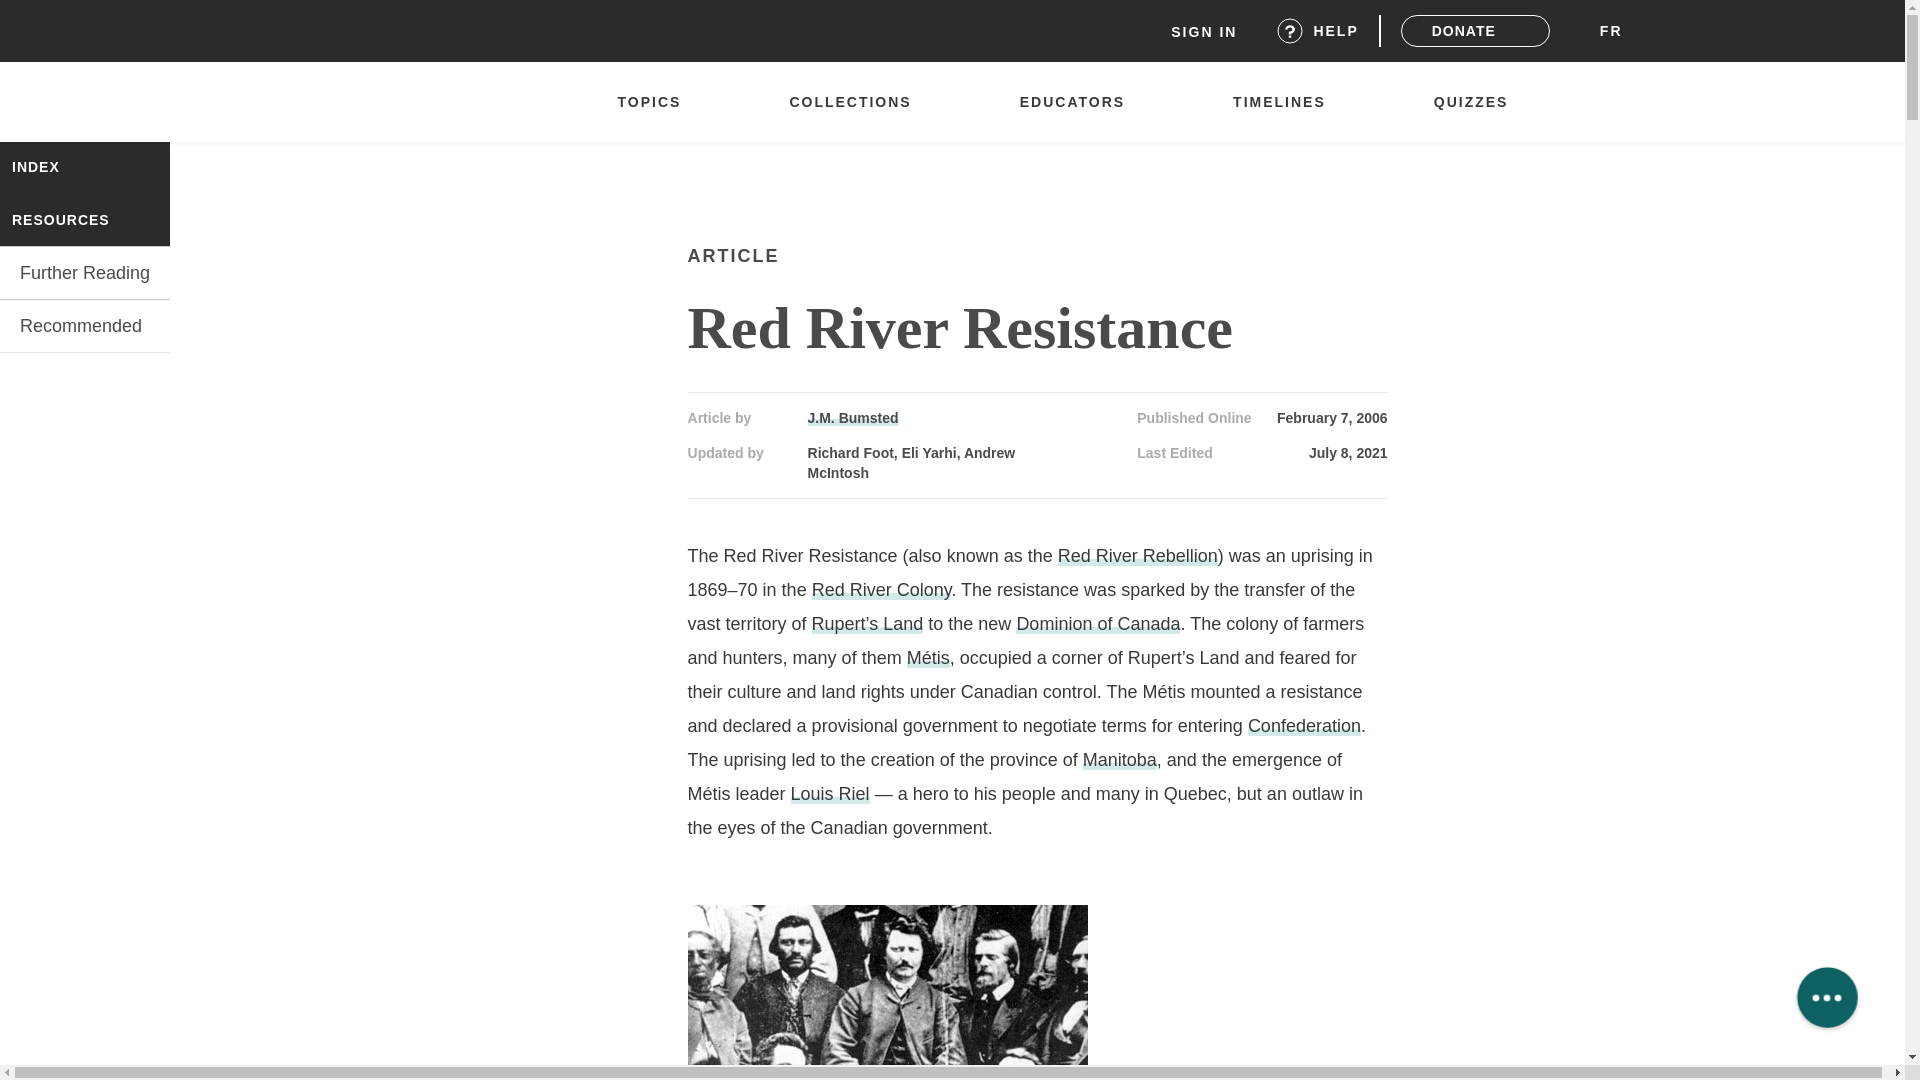 Image resolution: width=1920 pixels, height=1080 pixels. I want to click on TOPICS, so click(658, 102).